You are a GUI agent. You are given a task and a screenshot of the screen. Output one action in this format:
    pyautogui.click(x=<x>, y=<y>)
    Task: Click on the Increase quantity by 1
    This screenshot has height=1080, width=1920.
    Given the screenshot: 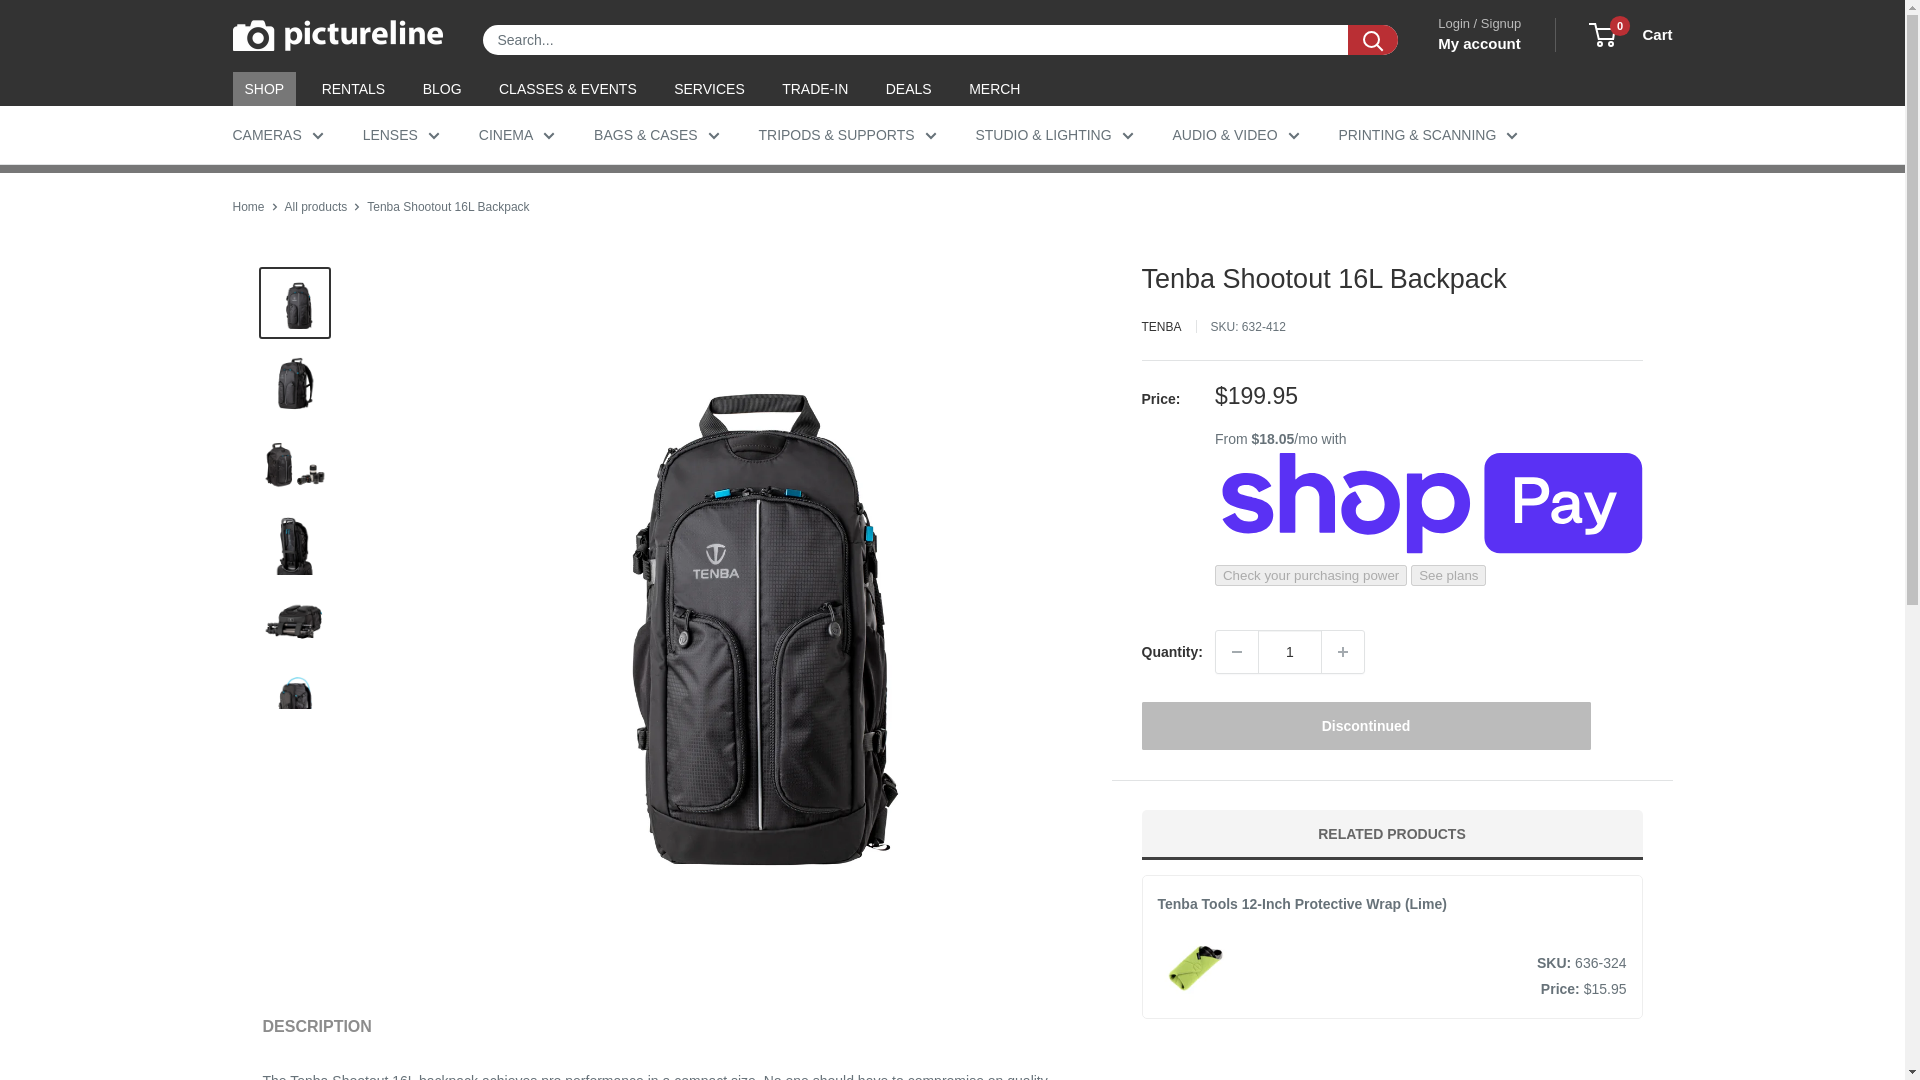 What is the action you would take?
    pyautogui.click(x=1342, y=651)
    